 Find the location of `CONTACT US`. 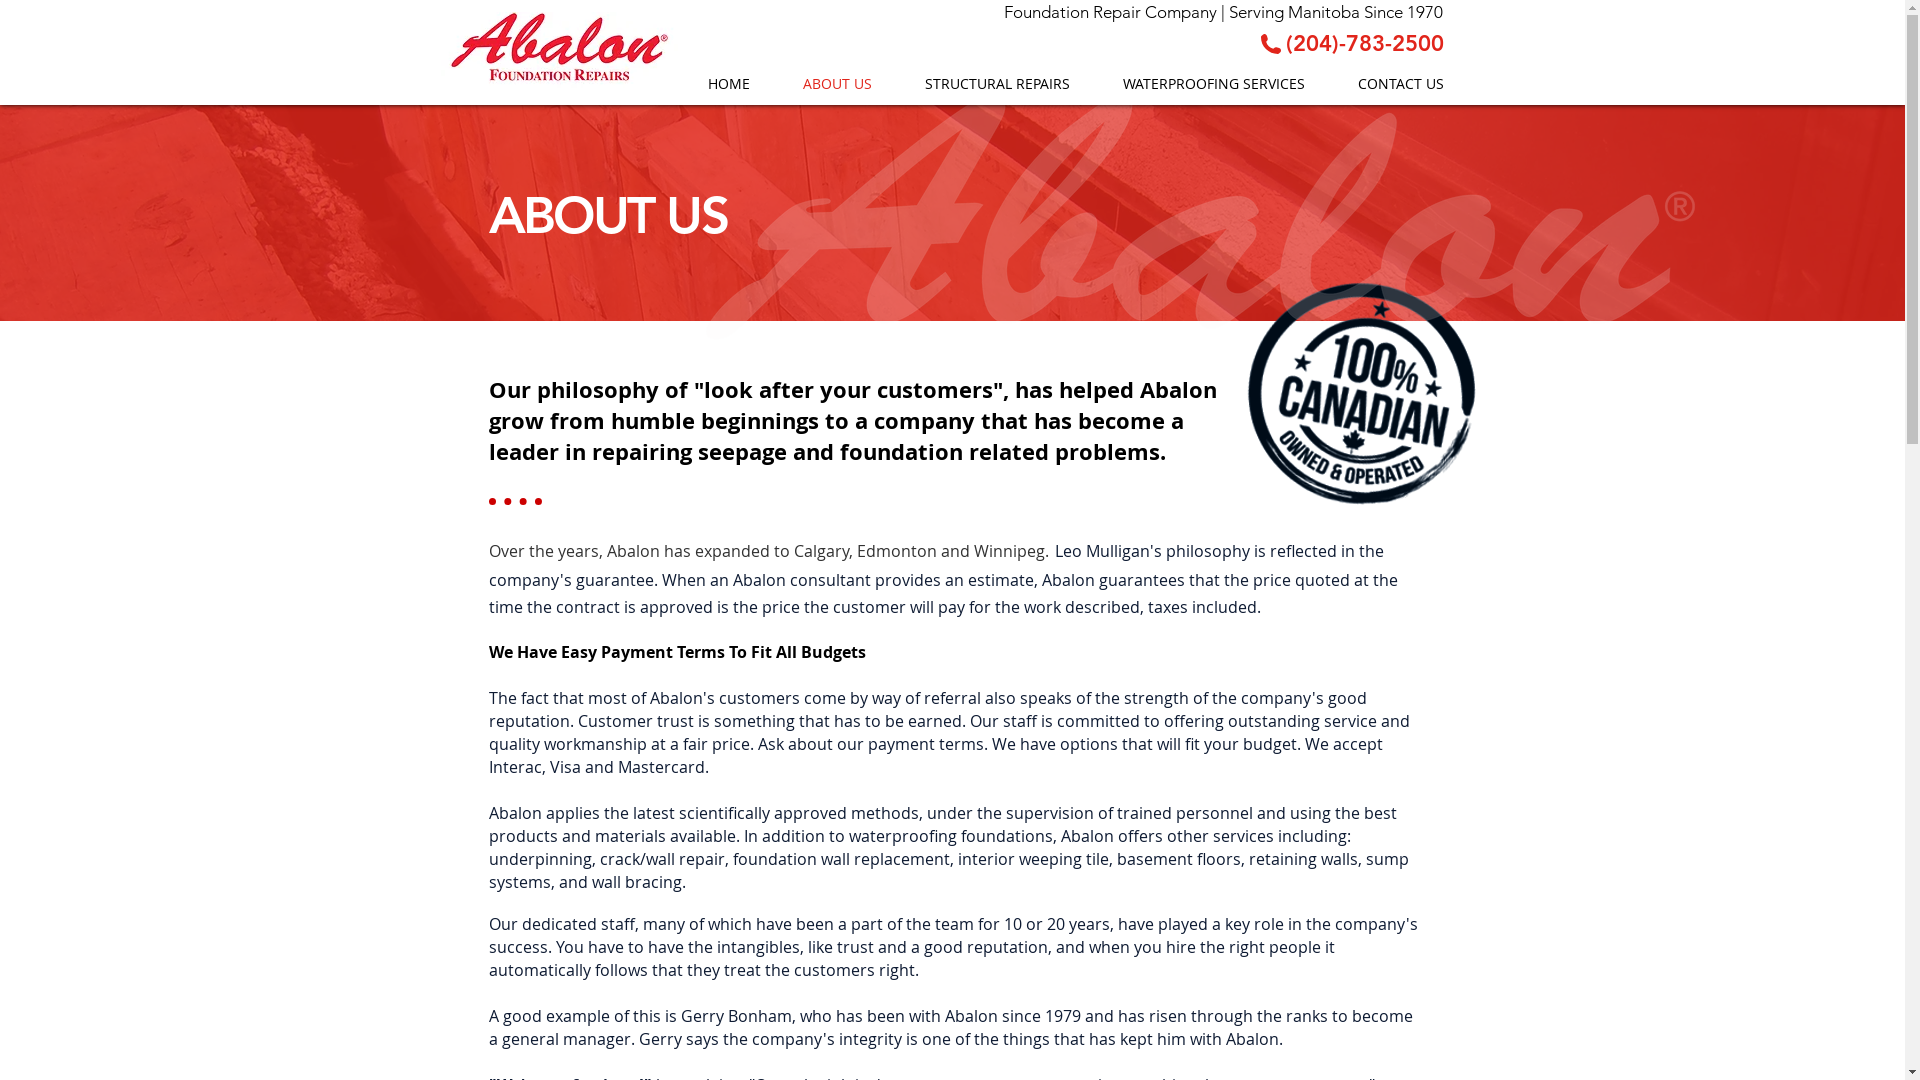

CONTACT US is located at coordinates (1398, 84).